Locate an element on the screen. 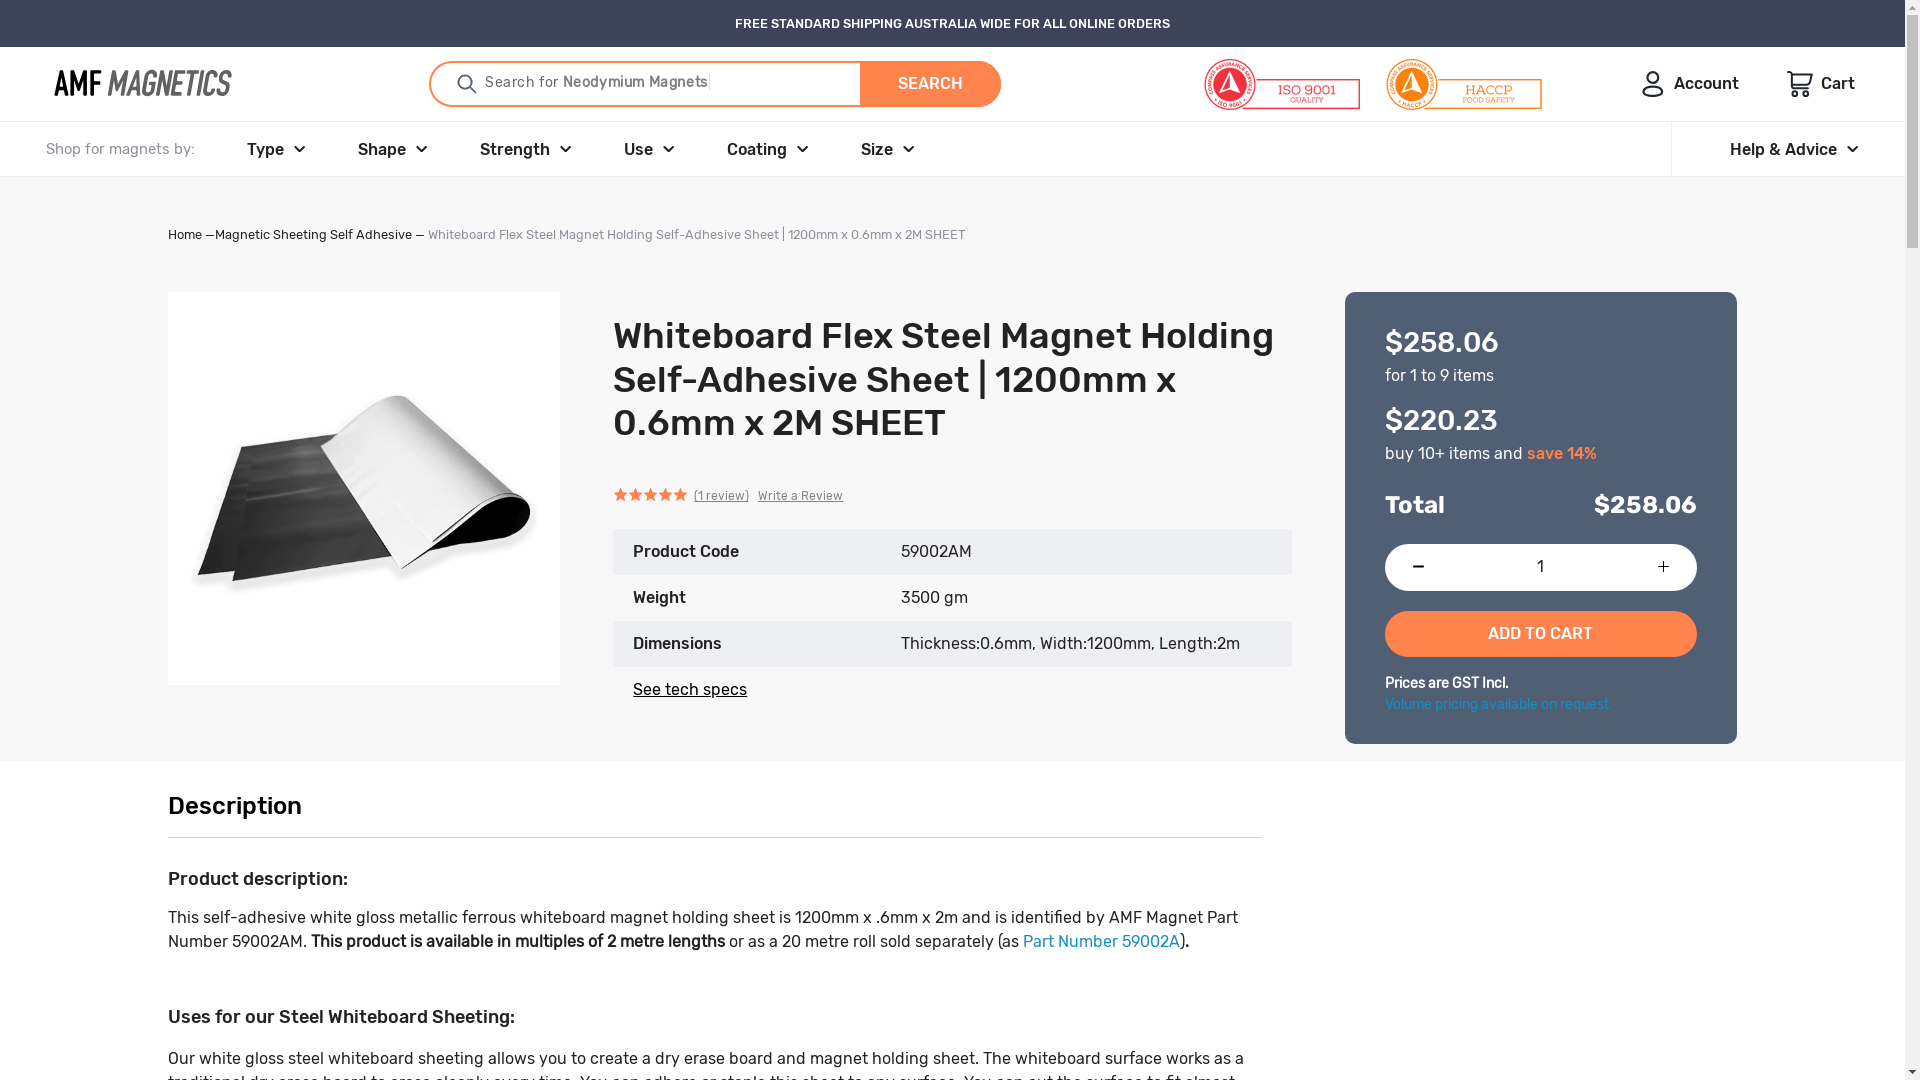 Image resolution: width=1920 pixels, height=1080 pixels. Magnetic Sheeting Self Adhesive is located at coordinates (314, 234).